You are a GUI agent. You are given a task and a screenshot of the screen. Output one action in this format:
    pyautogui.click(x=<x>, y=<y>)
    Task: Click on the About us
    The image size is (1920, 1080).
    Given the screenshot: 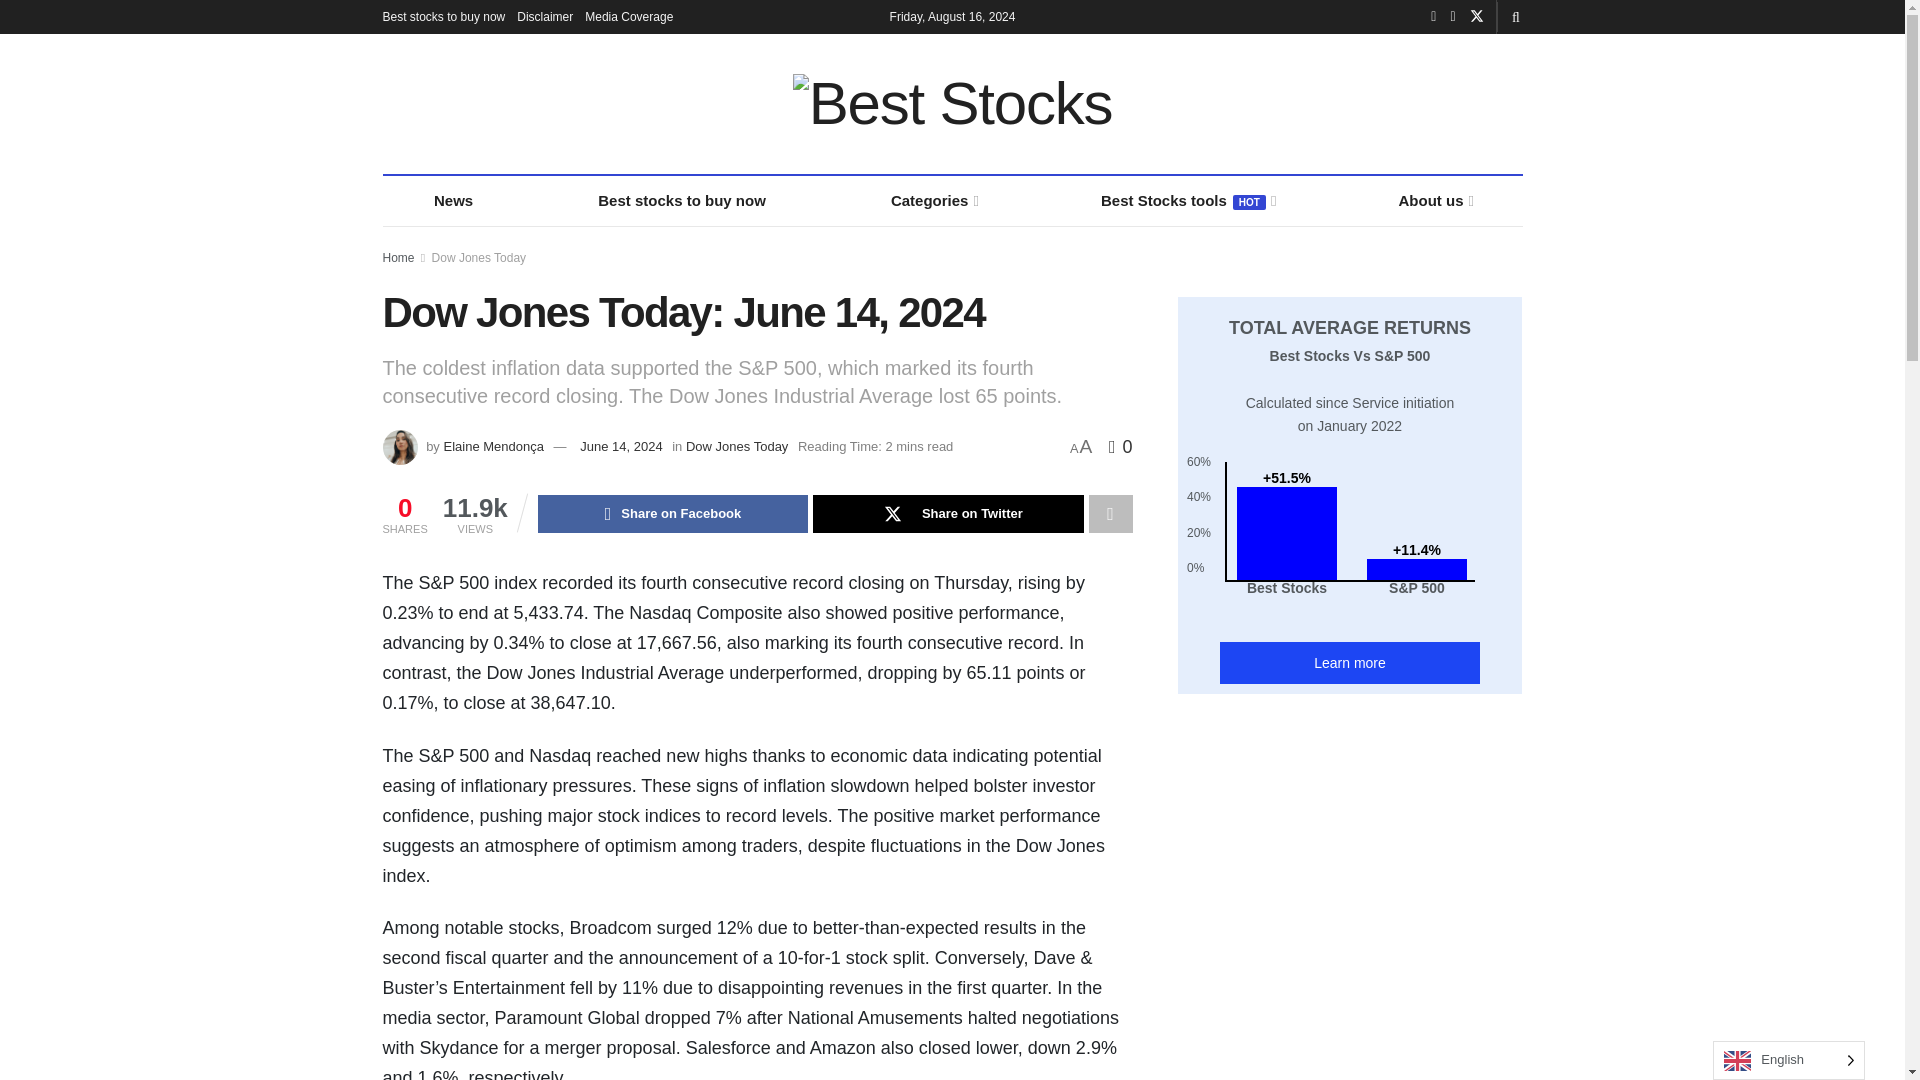 What is the action you would take?
    pyautogui.click(x=1434, y=200)
    